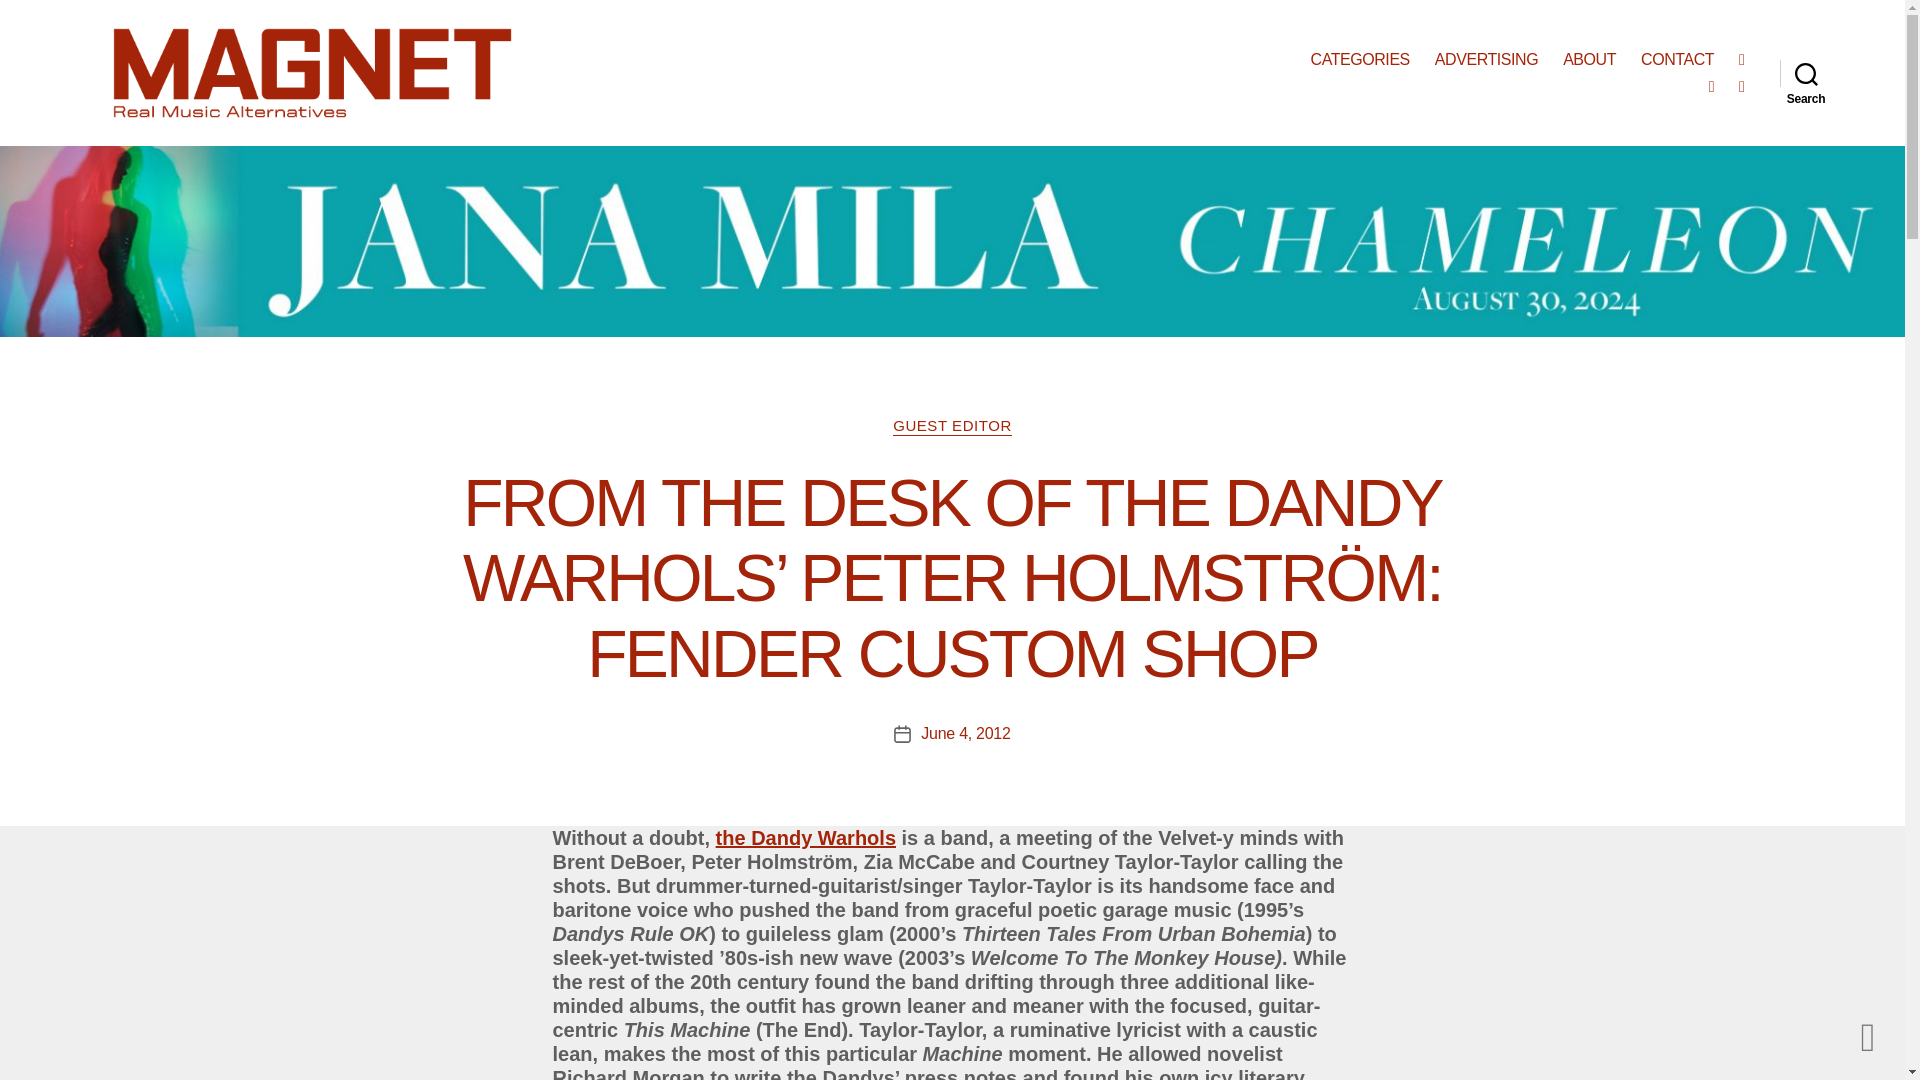 The height and width of the screenshot is (1080, 1920). I want to click on CATEGORIES, so click(1360, 59).